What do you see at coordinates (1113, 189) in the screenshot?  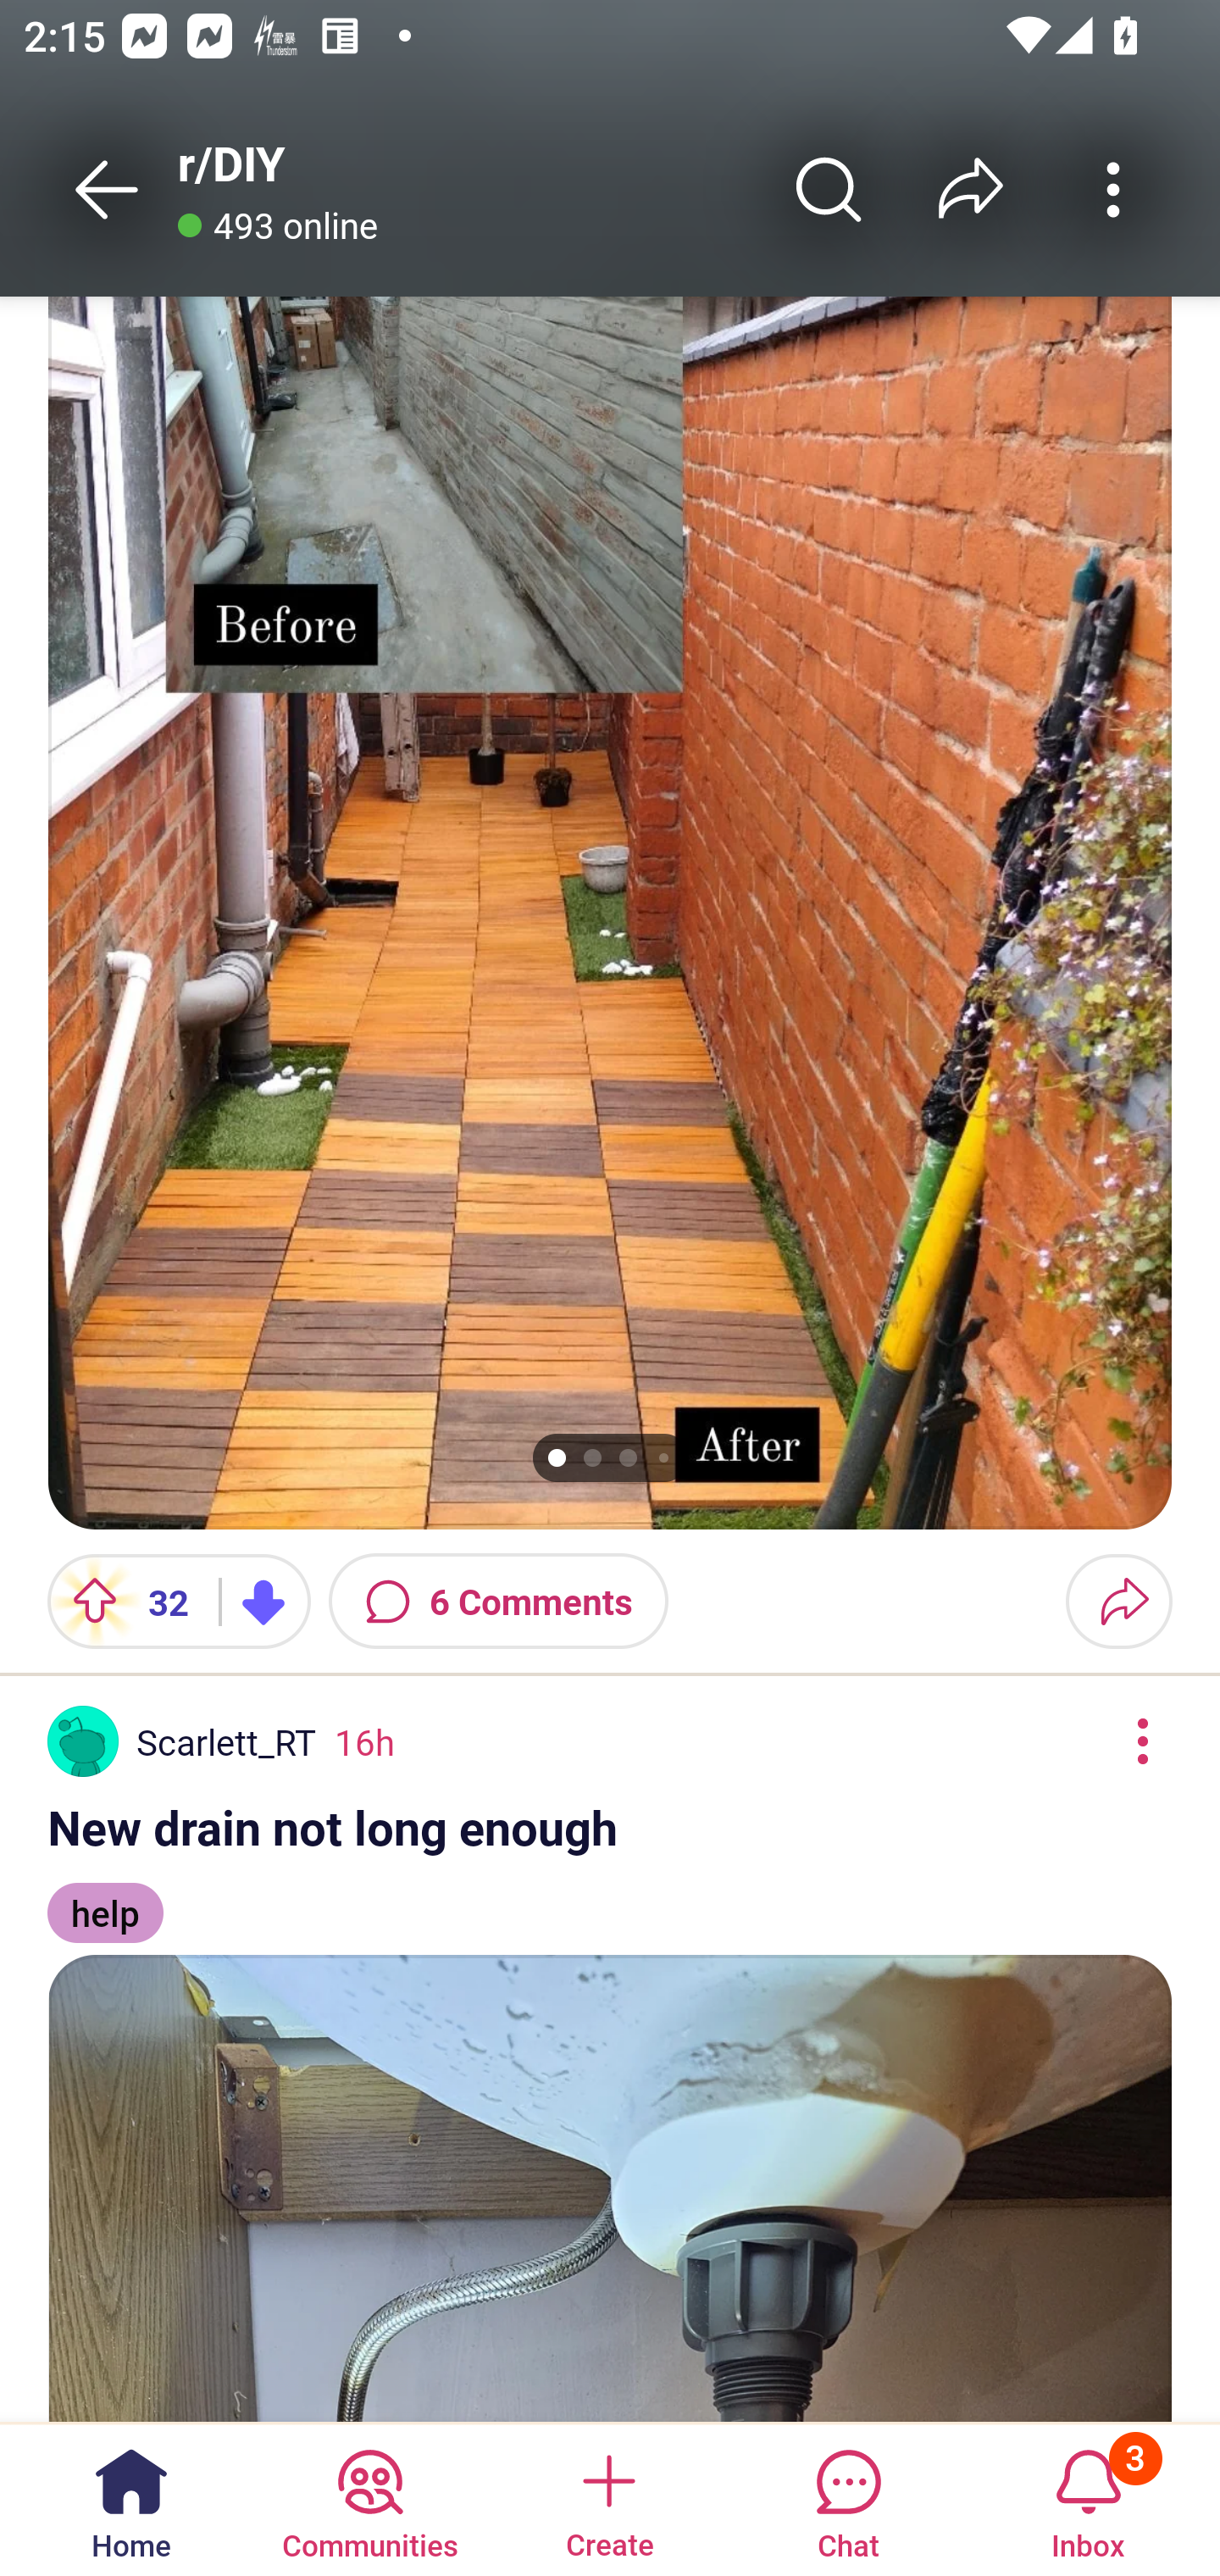 I see `More community actions` at bounding box center [1113, 189].